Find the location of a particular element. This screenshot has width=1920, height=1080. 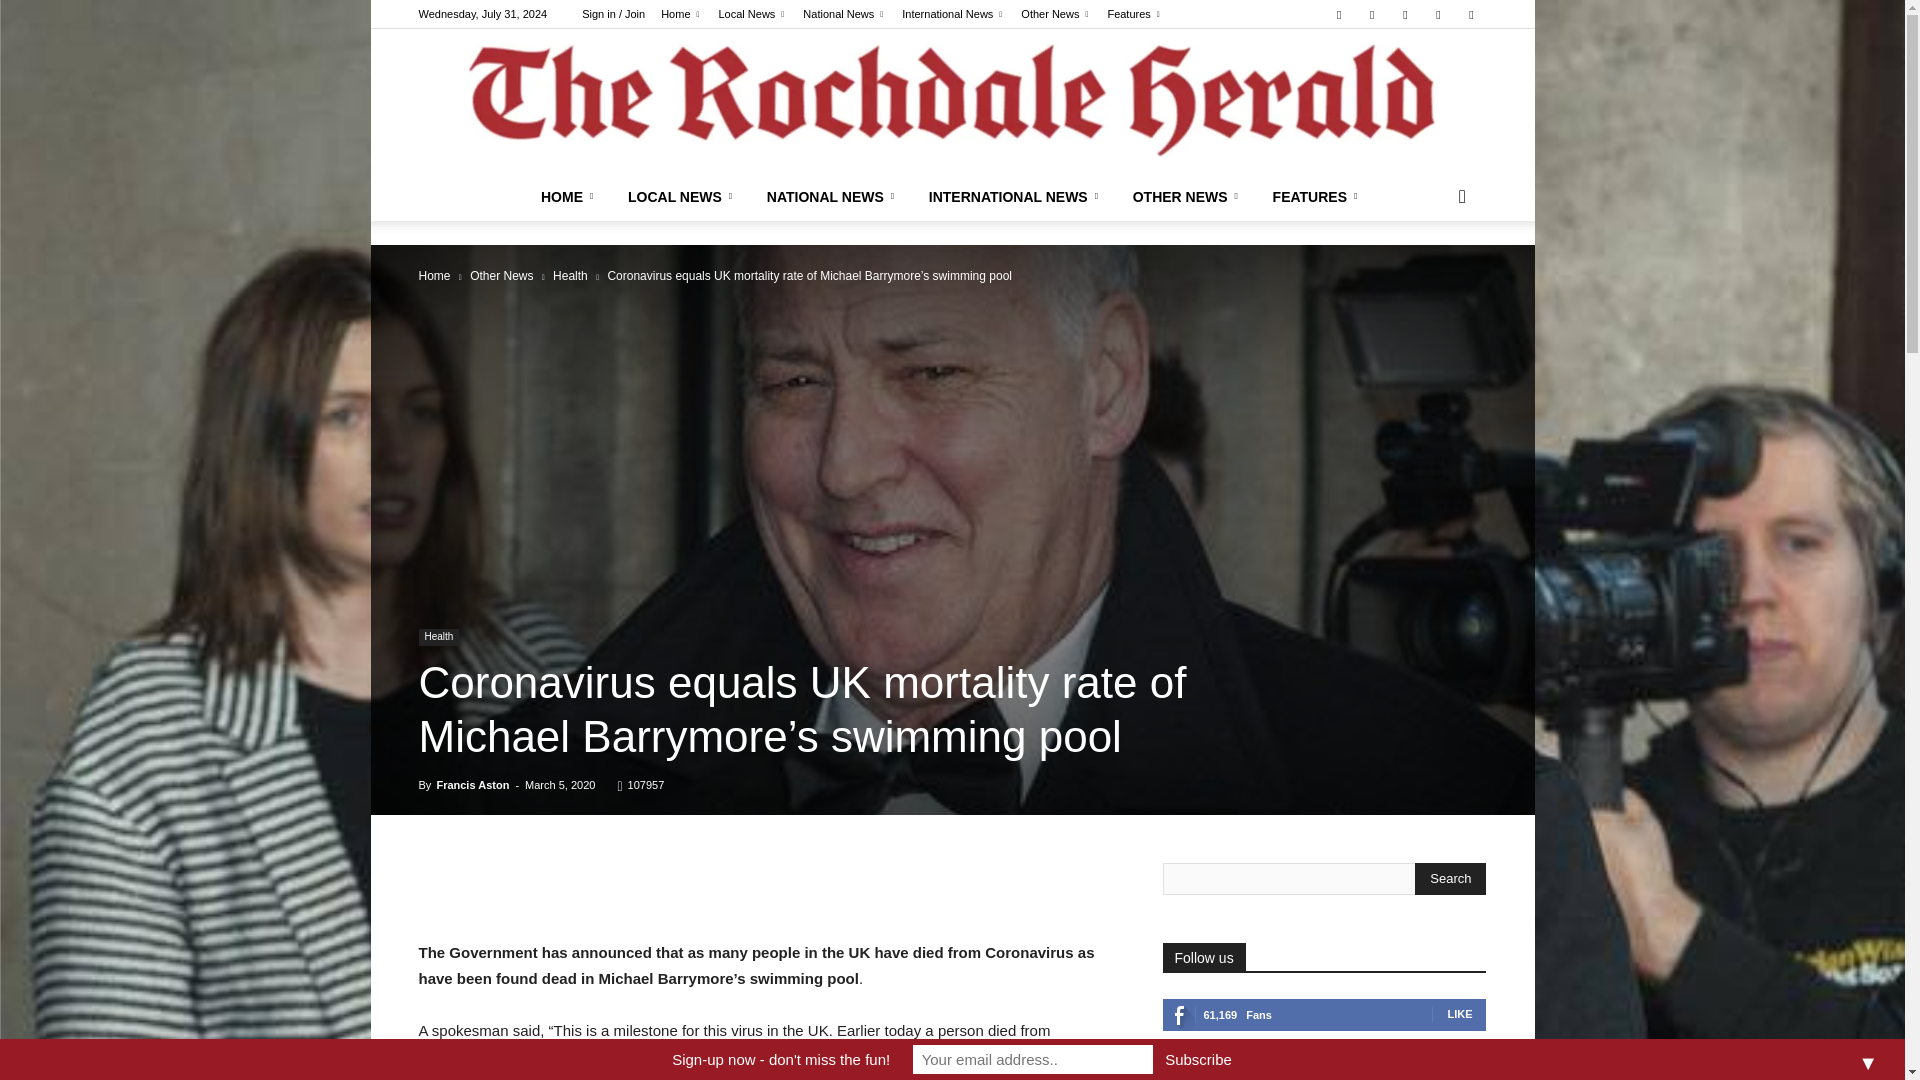

Pinterest is located at coordinates (1372, 14).